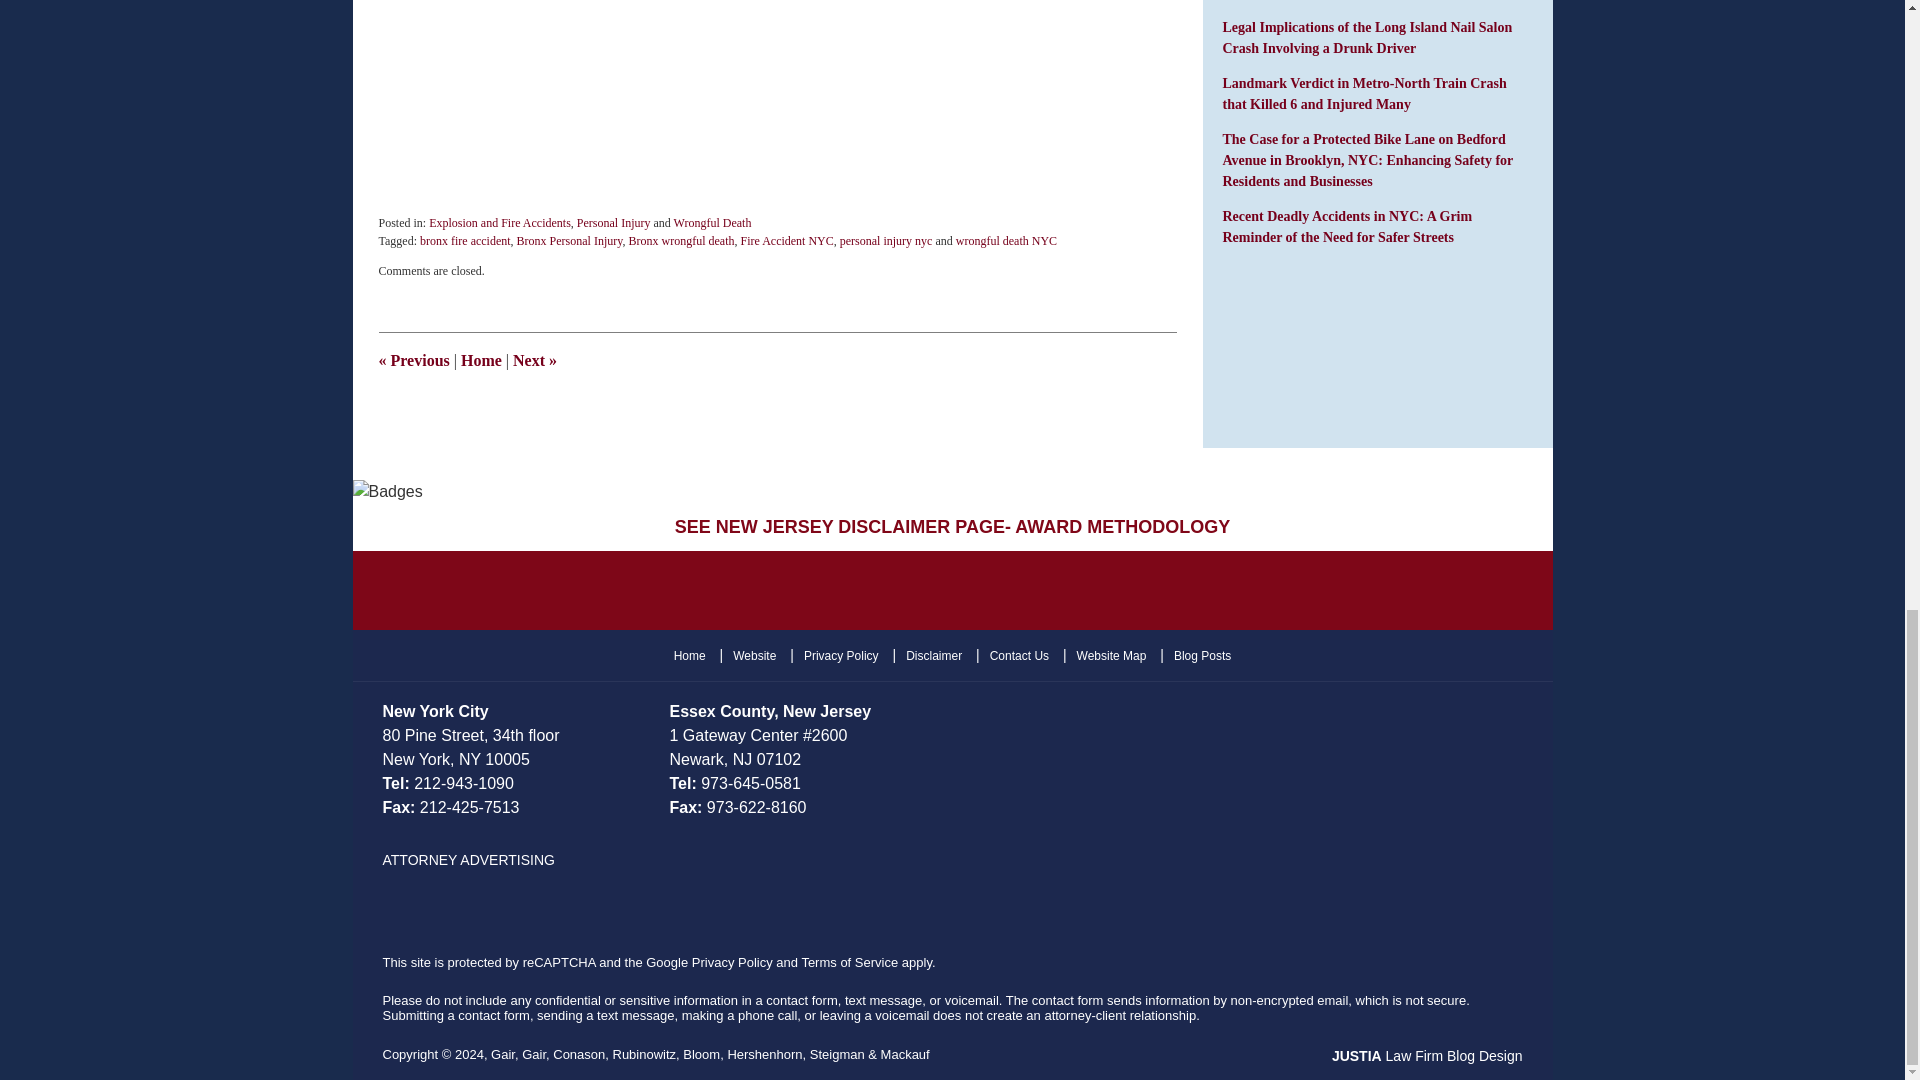 Image resolution: width=1920 pixels, height=1080 pixels. I want to click on Wrongful Death, so click(712, 223).